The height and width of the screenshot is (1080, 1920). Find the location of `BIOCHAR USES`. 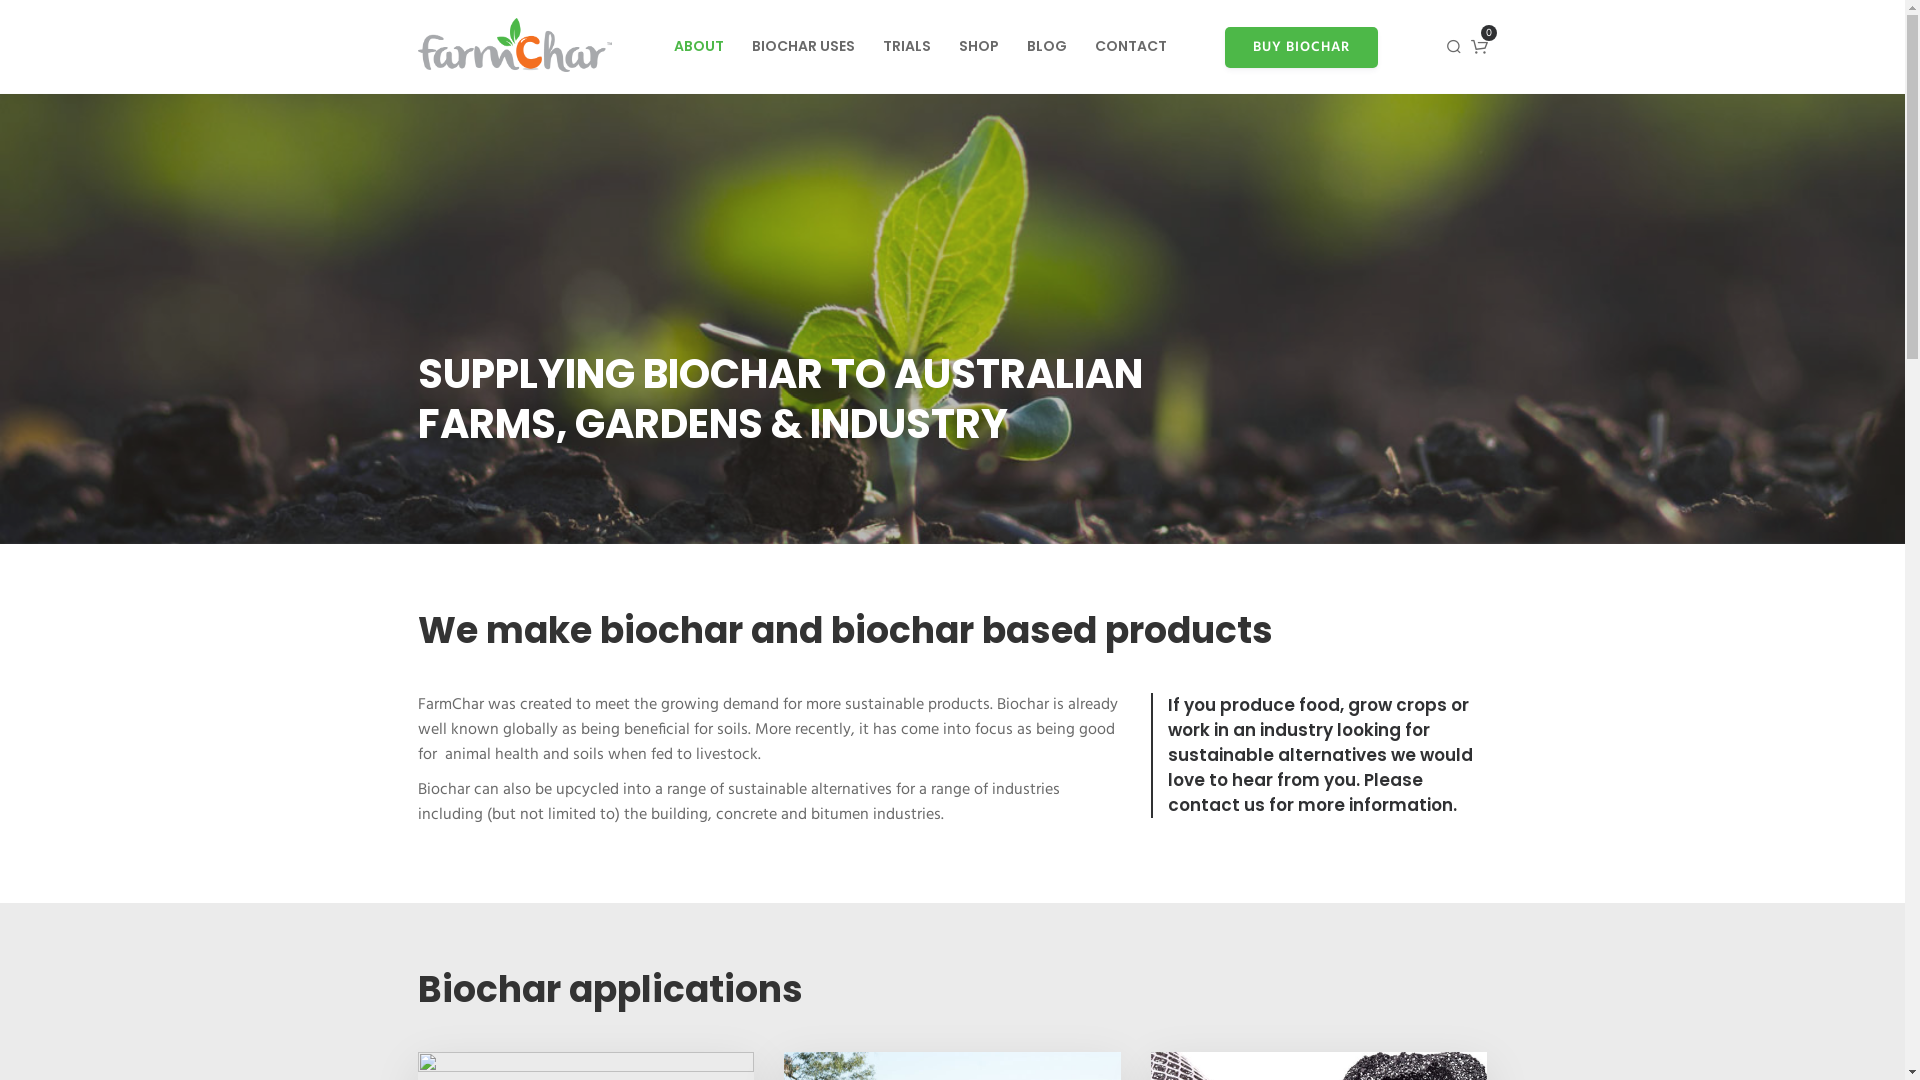

BIOCHAR USES is located at coordinates (804, 46).